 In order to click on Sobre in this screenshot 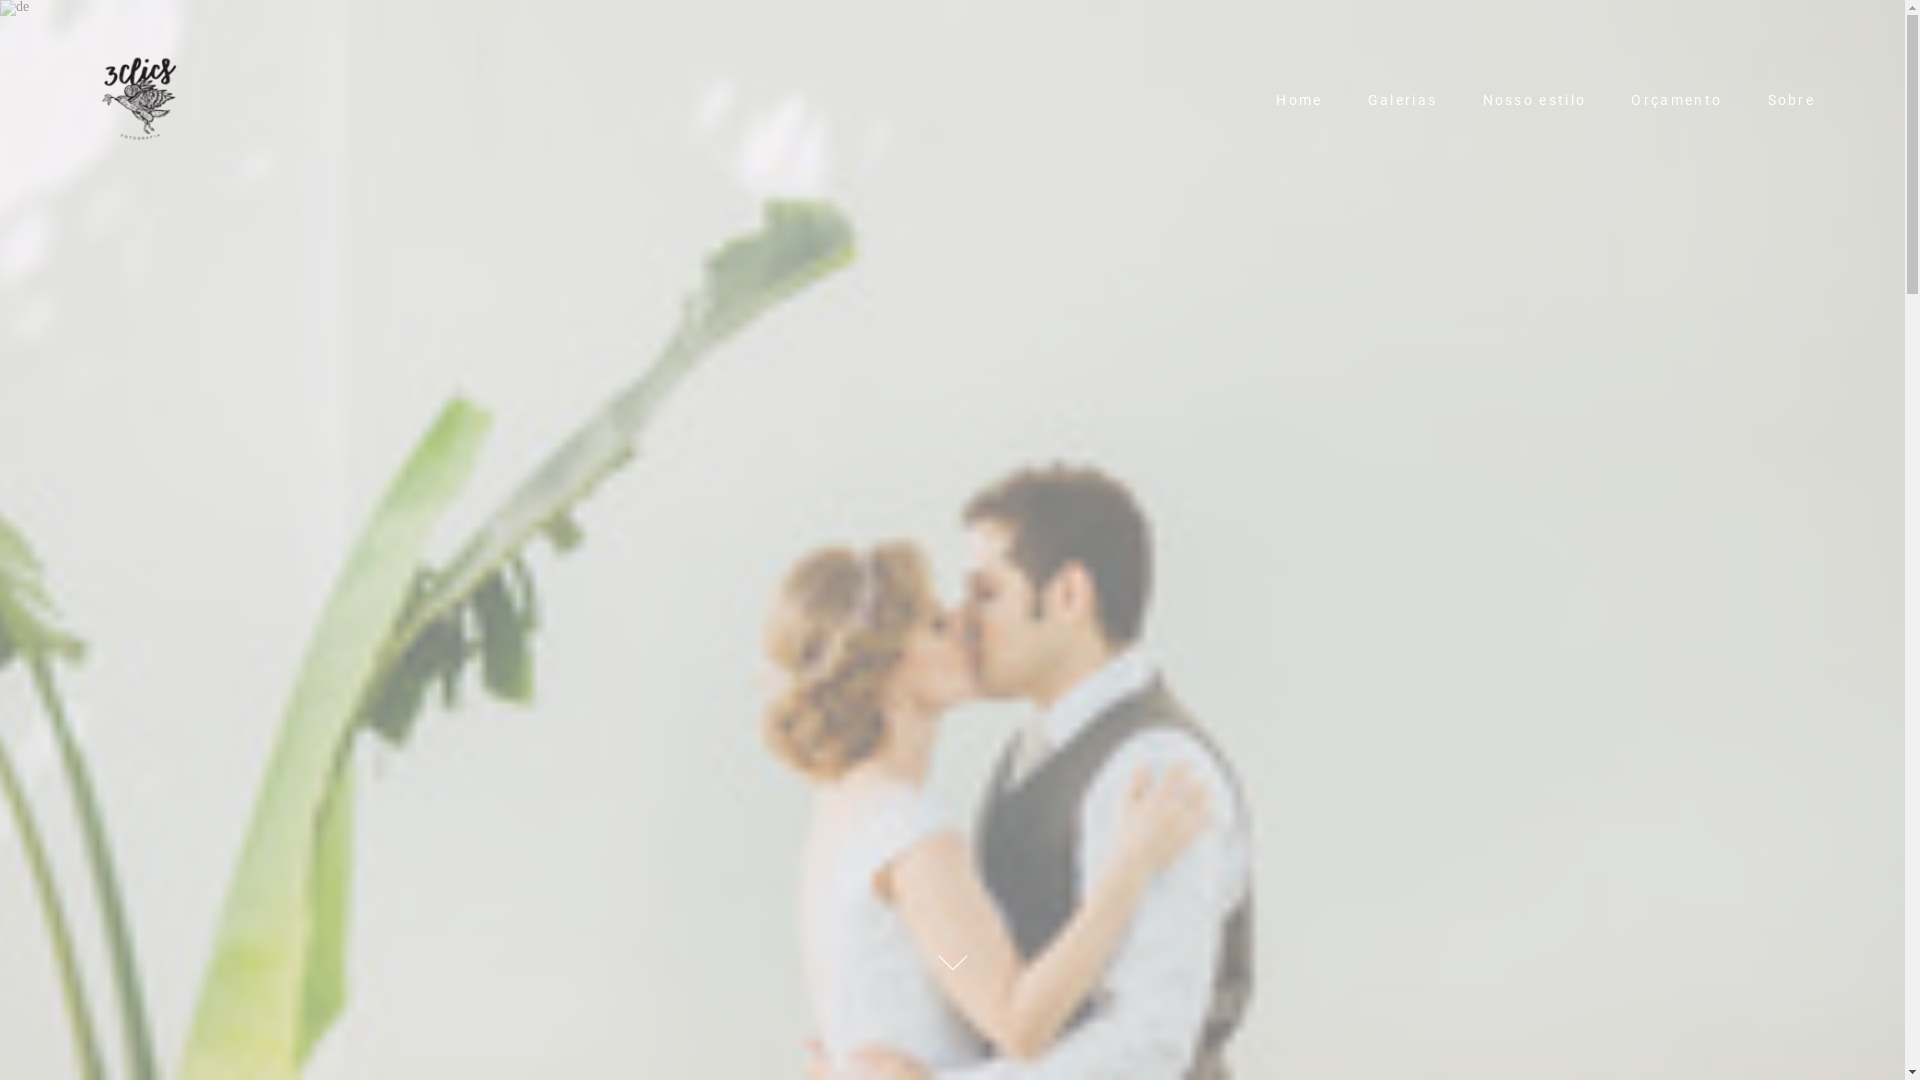, I will do `click(1792, 100)`.